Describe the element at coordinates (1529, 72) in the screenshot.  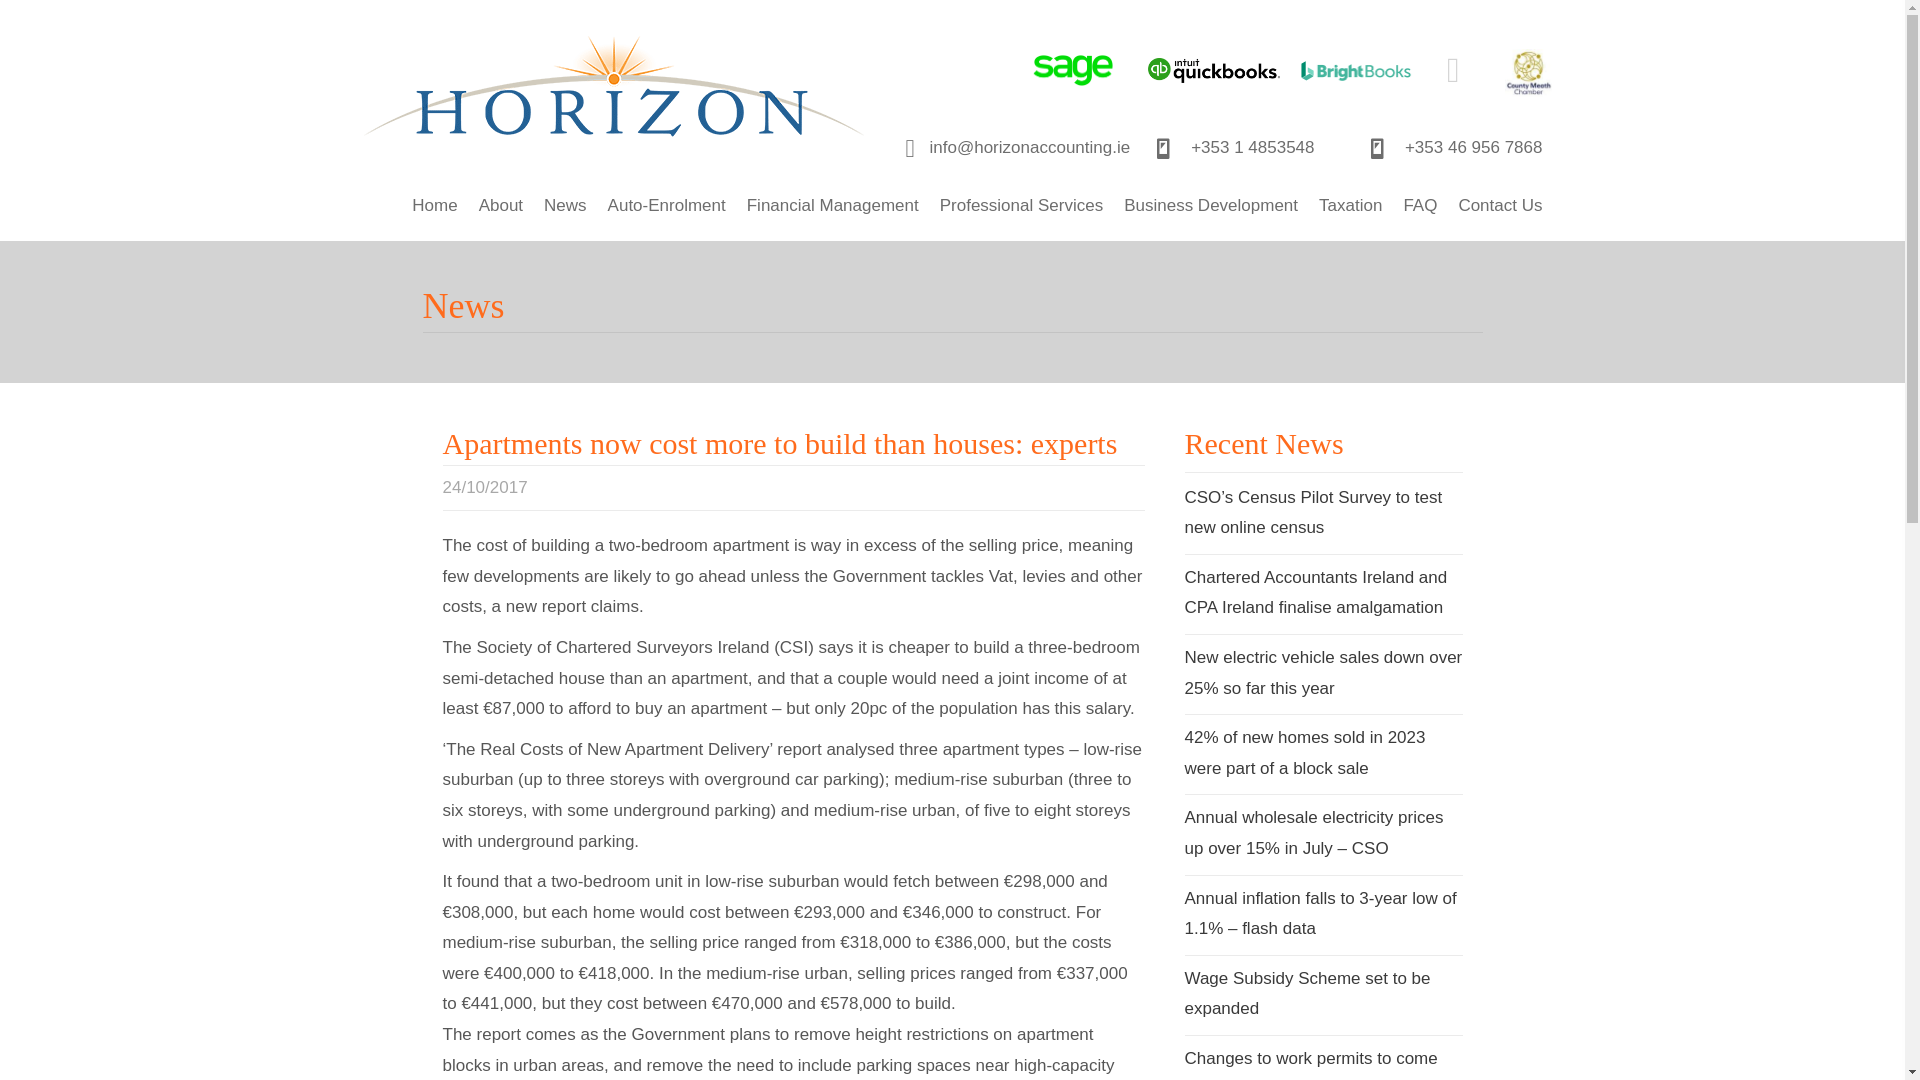
I see `unnamed` at that location.